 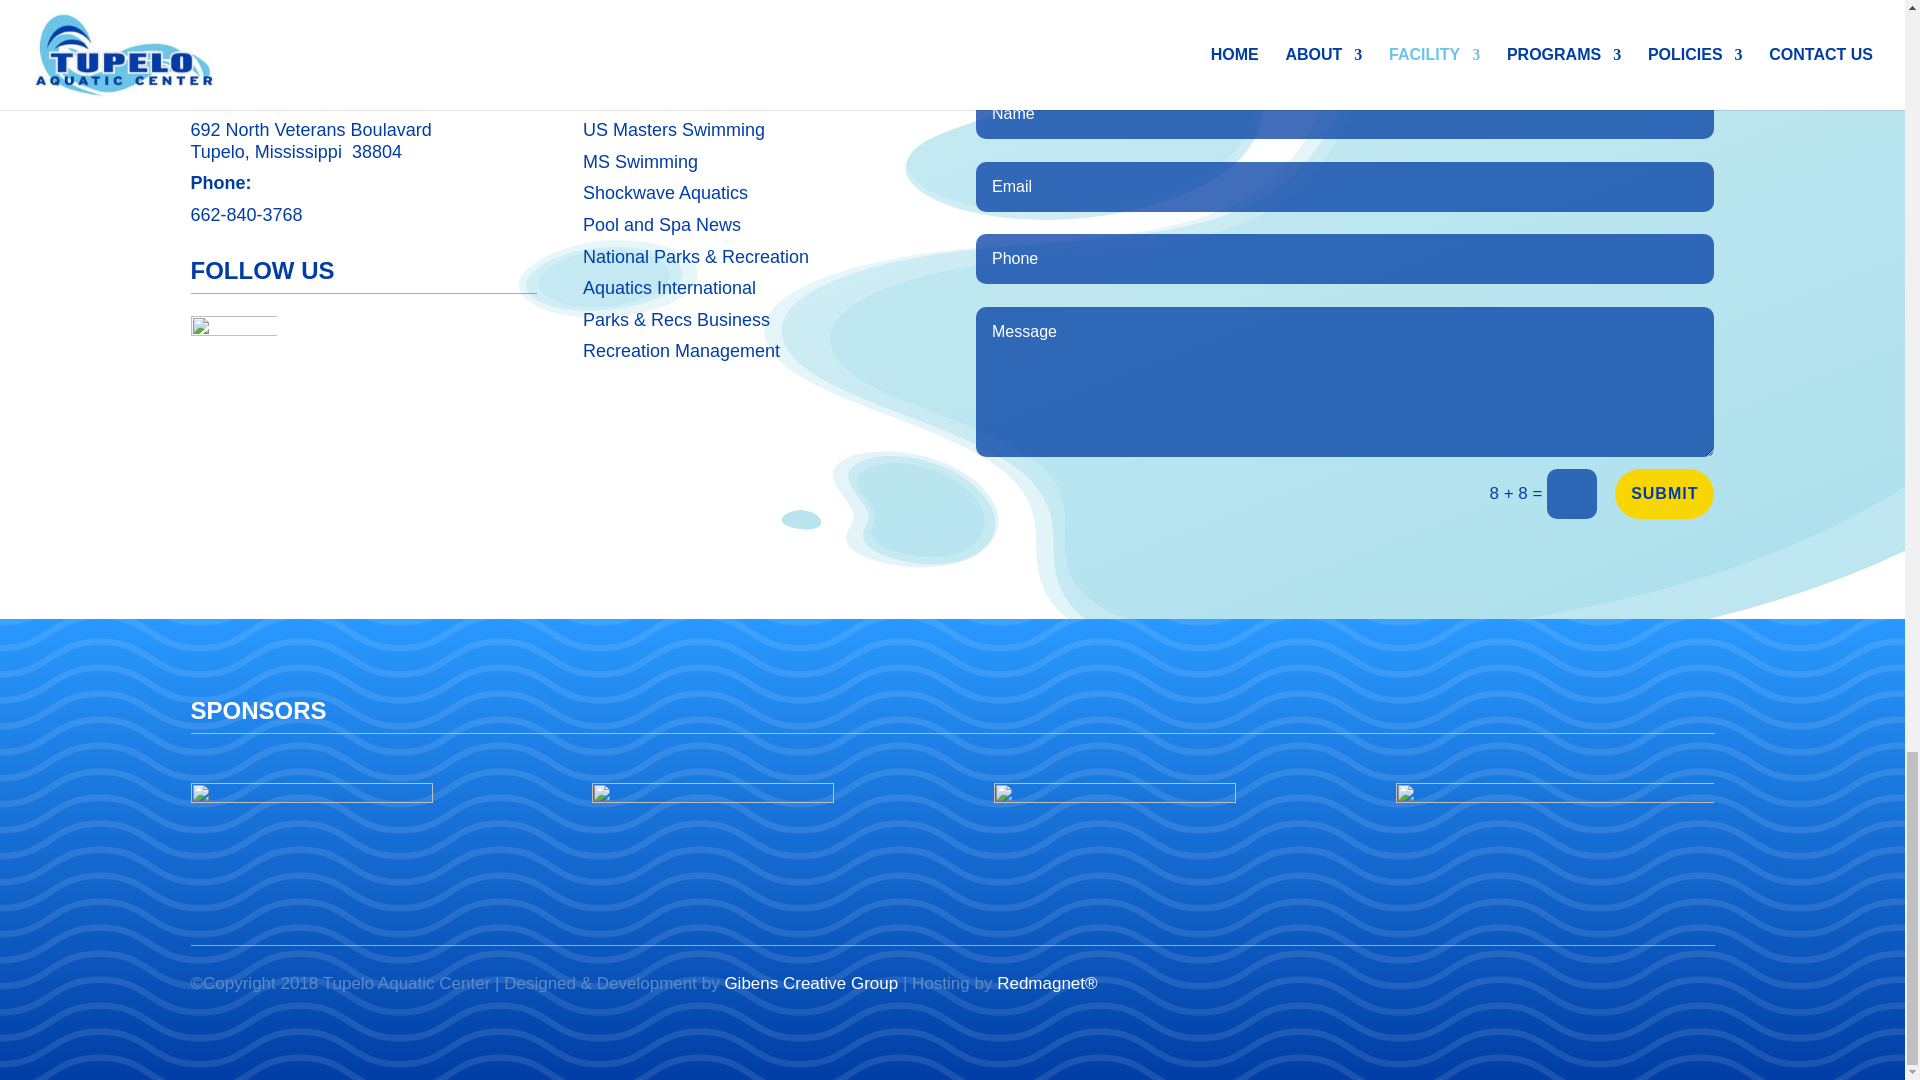 I want to click on Pool and Spa News, so click(x=662, y=224).